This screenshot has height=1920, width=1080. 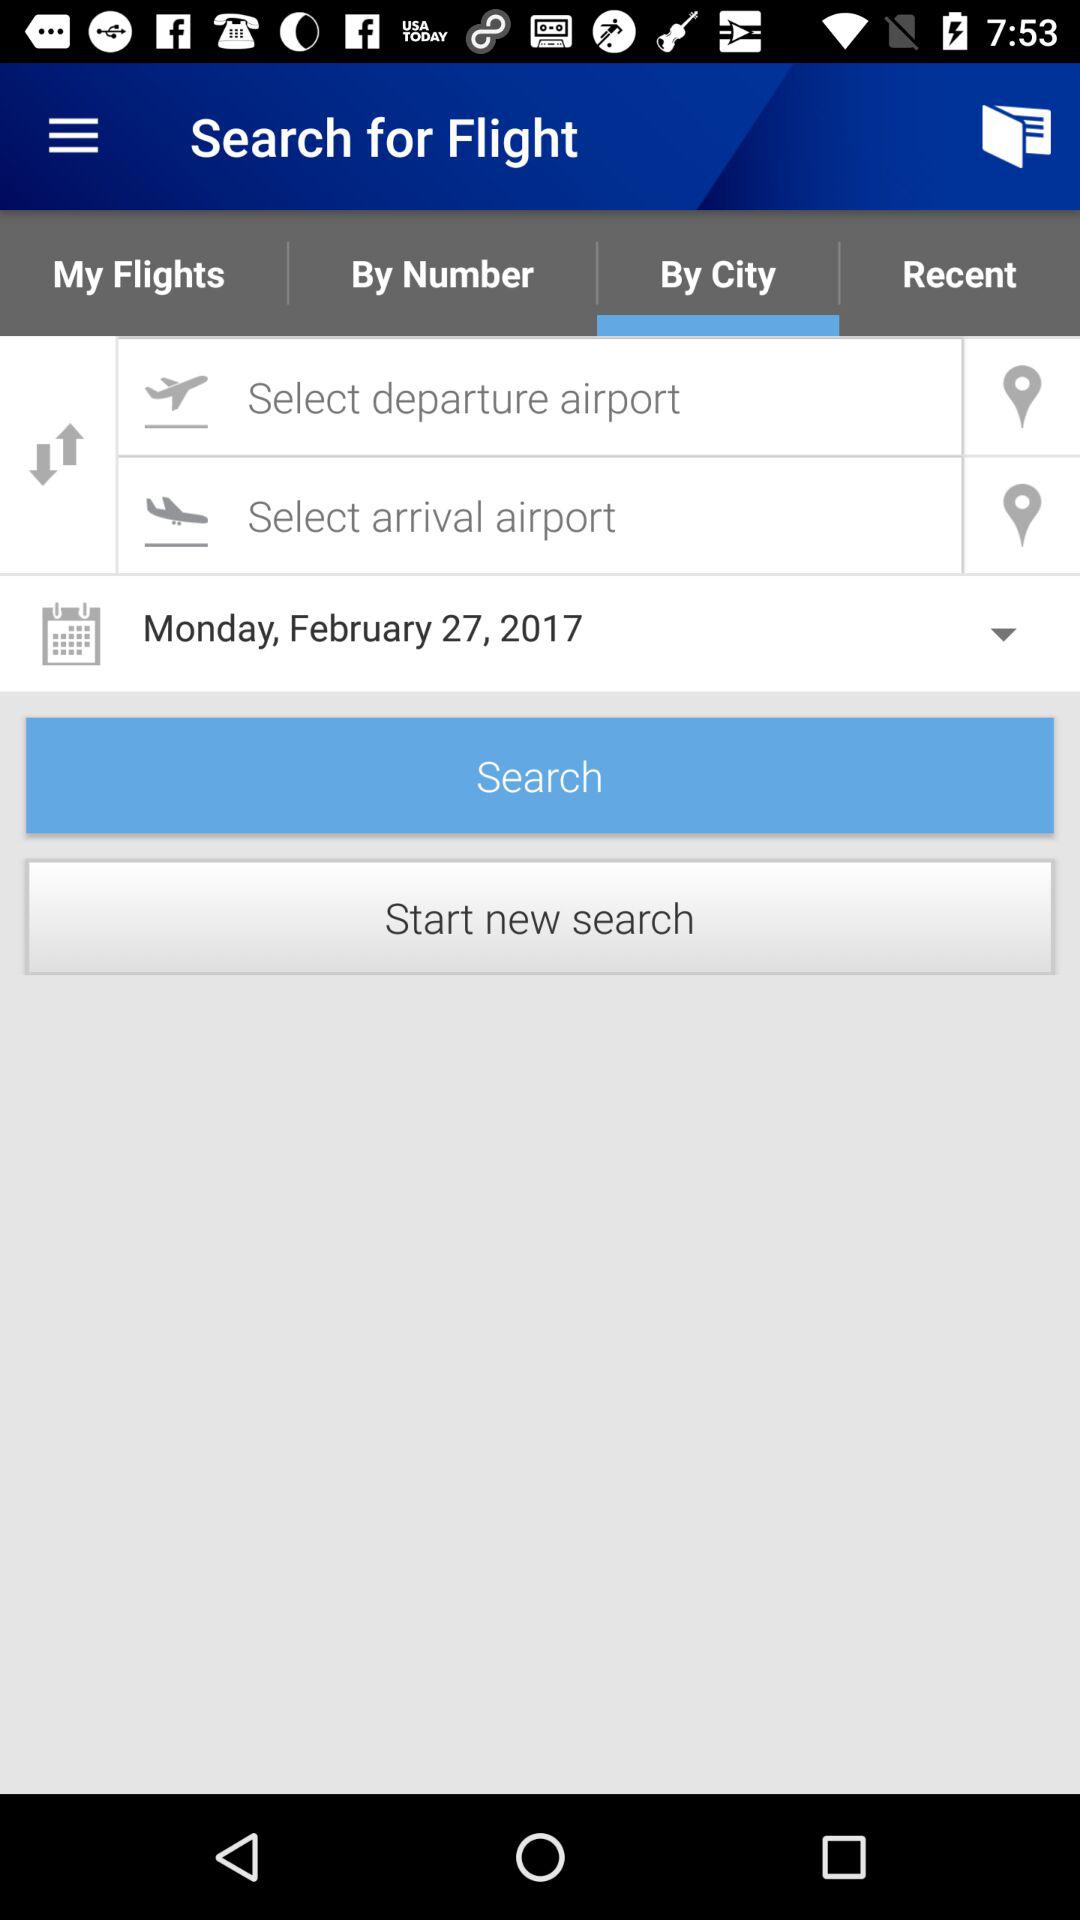 I want to click on select the departure airport, so click(x=540, y=396).